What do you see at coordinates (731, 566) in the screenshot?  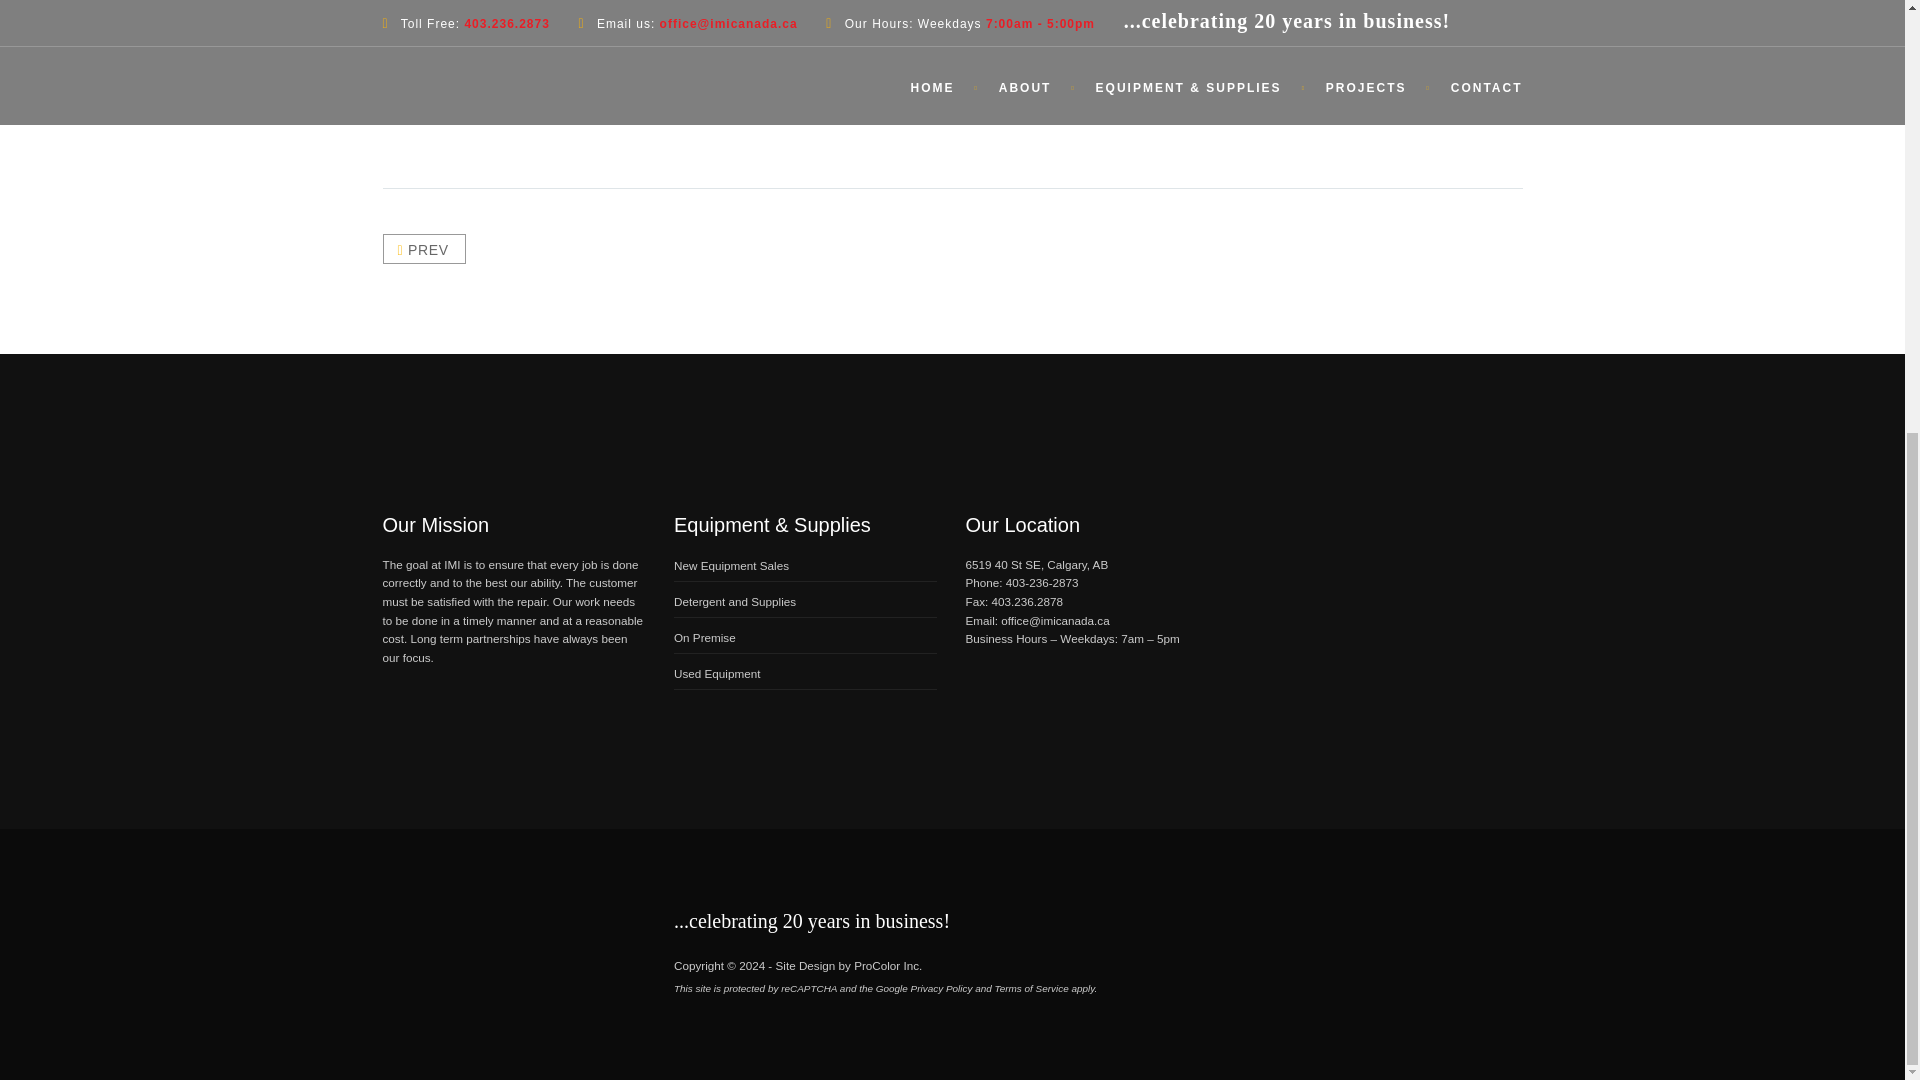 I see `New Equipment Sales` at bounding box center [731, 566].